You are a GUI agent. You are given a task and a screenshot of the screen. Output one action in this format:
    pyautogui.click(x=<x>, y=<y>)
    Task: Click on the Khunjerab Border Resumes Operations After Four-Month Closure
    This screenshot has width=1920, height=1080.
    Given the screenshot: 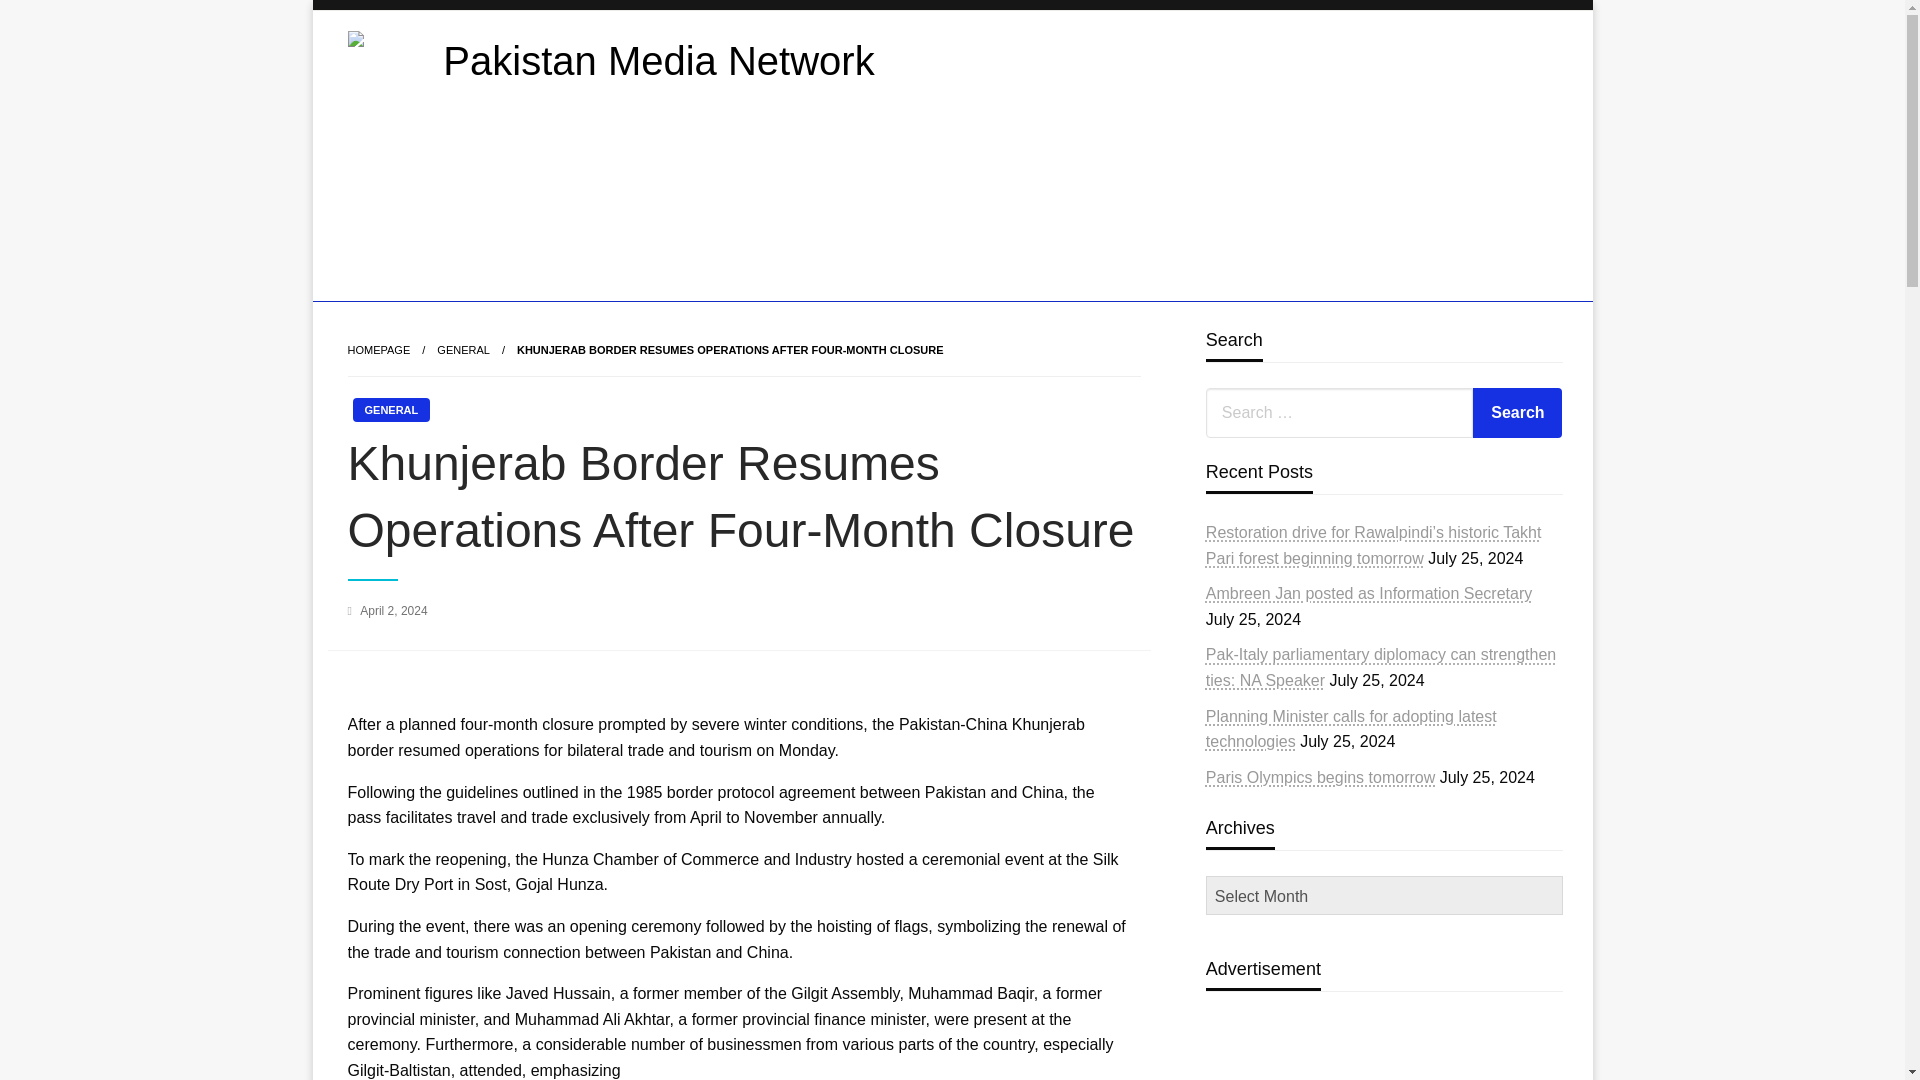 What is the action you would take?
    pyautogui.click(x=730, y=350)
    